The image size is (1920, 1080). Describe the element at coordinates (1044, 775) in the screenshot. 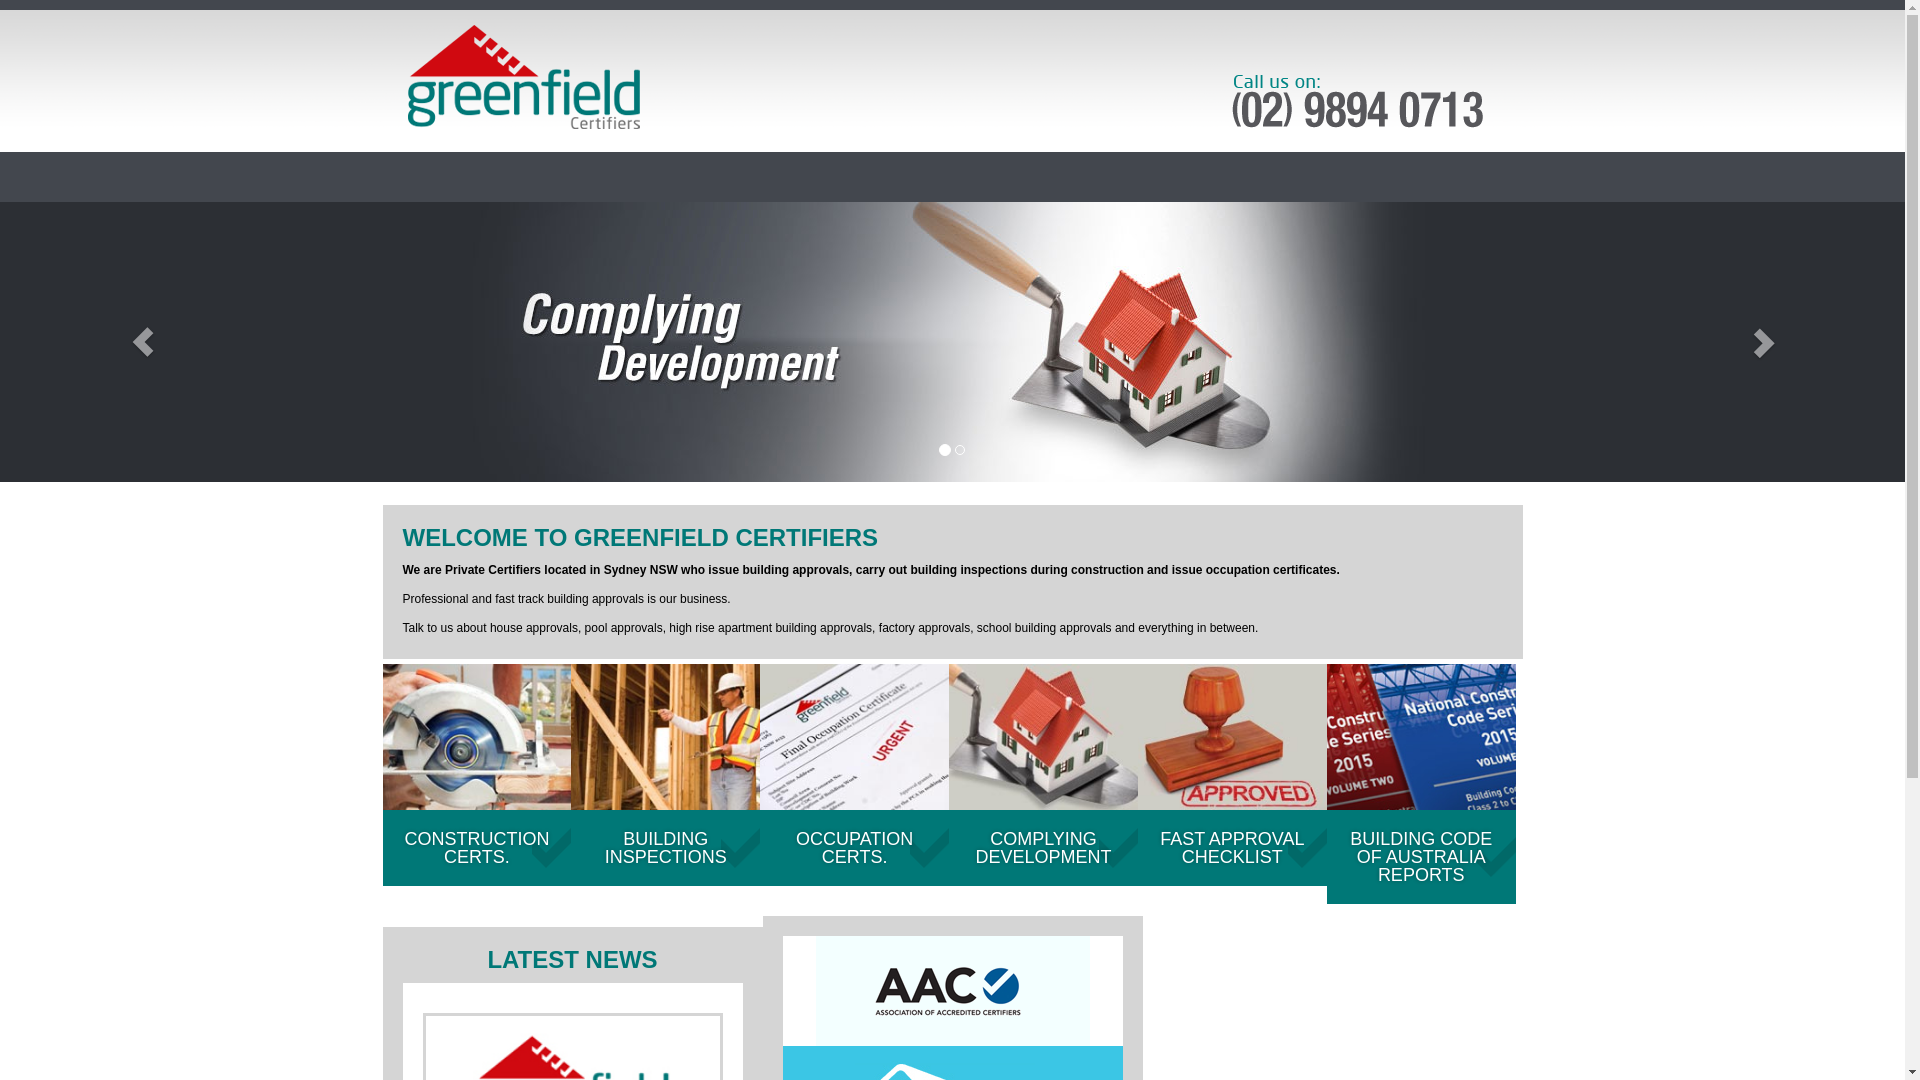

I see `COMPLYING DEVELOPMENT` at that location.